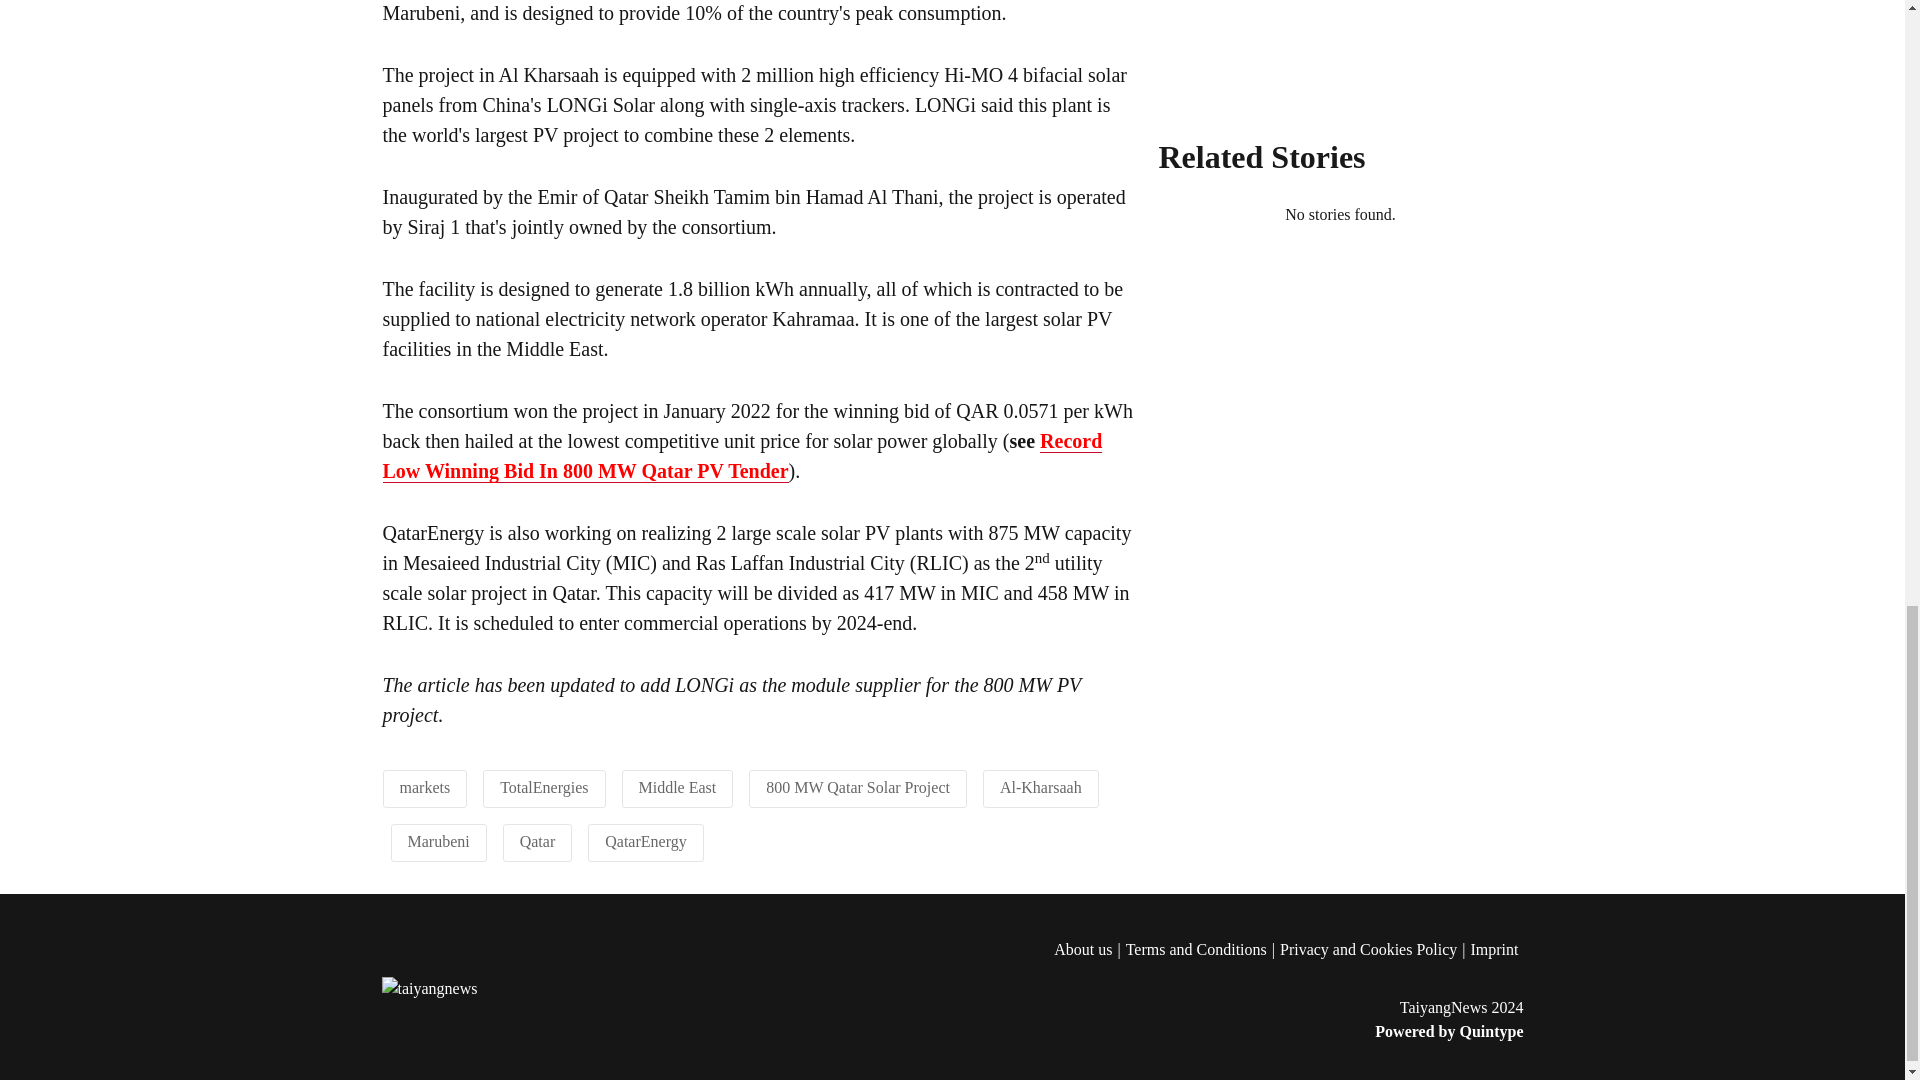 The height and width of the screenshot is (1080, 1920). Describe the element at coordinates (858, 786) in the screenshot. I see `800 MW Qatar Solar Project` at that location.